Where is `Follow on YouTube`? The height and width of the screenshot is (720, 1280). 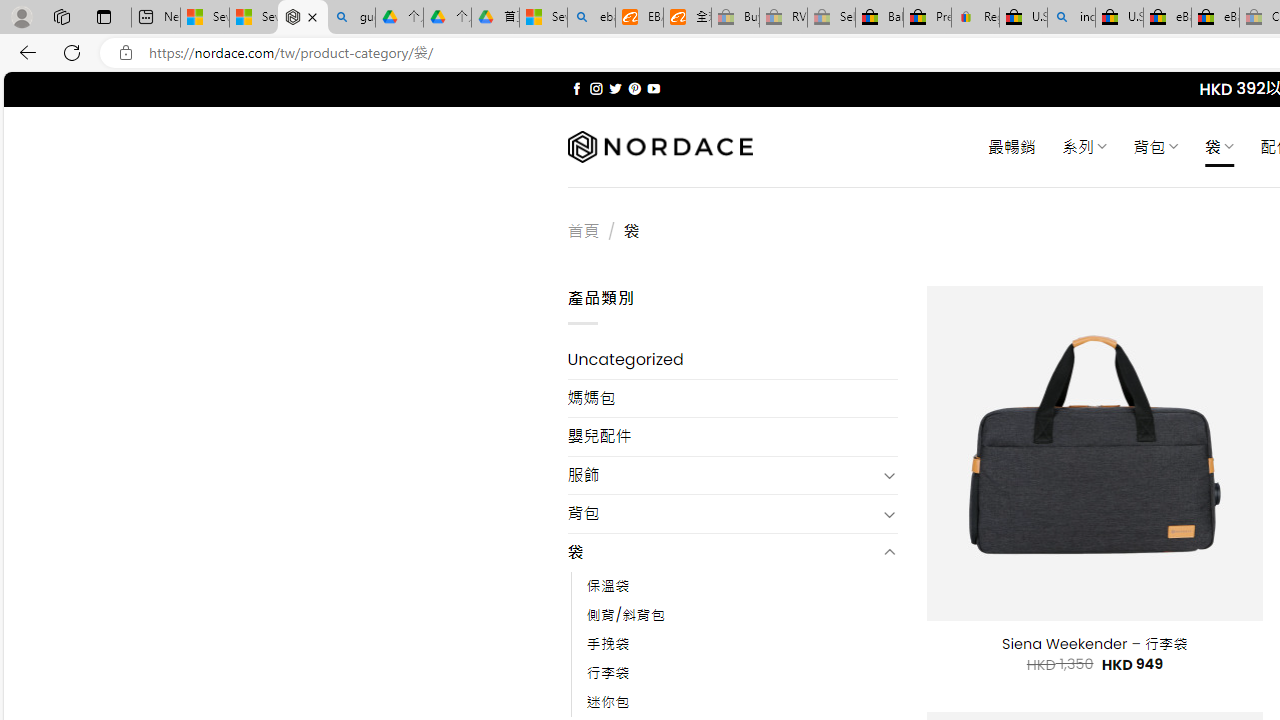
Follow on YouTube is located at coordinates (653, 88).